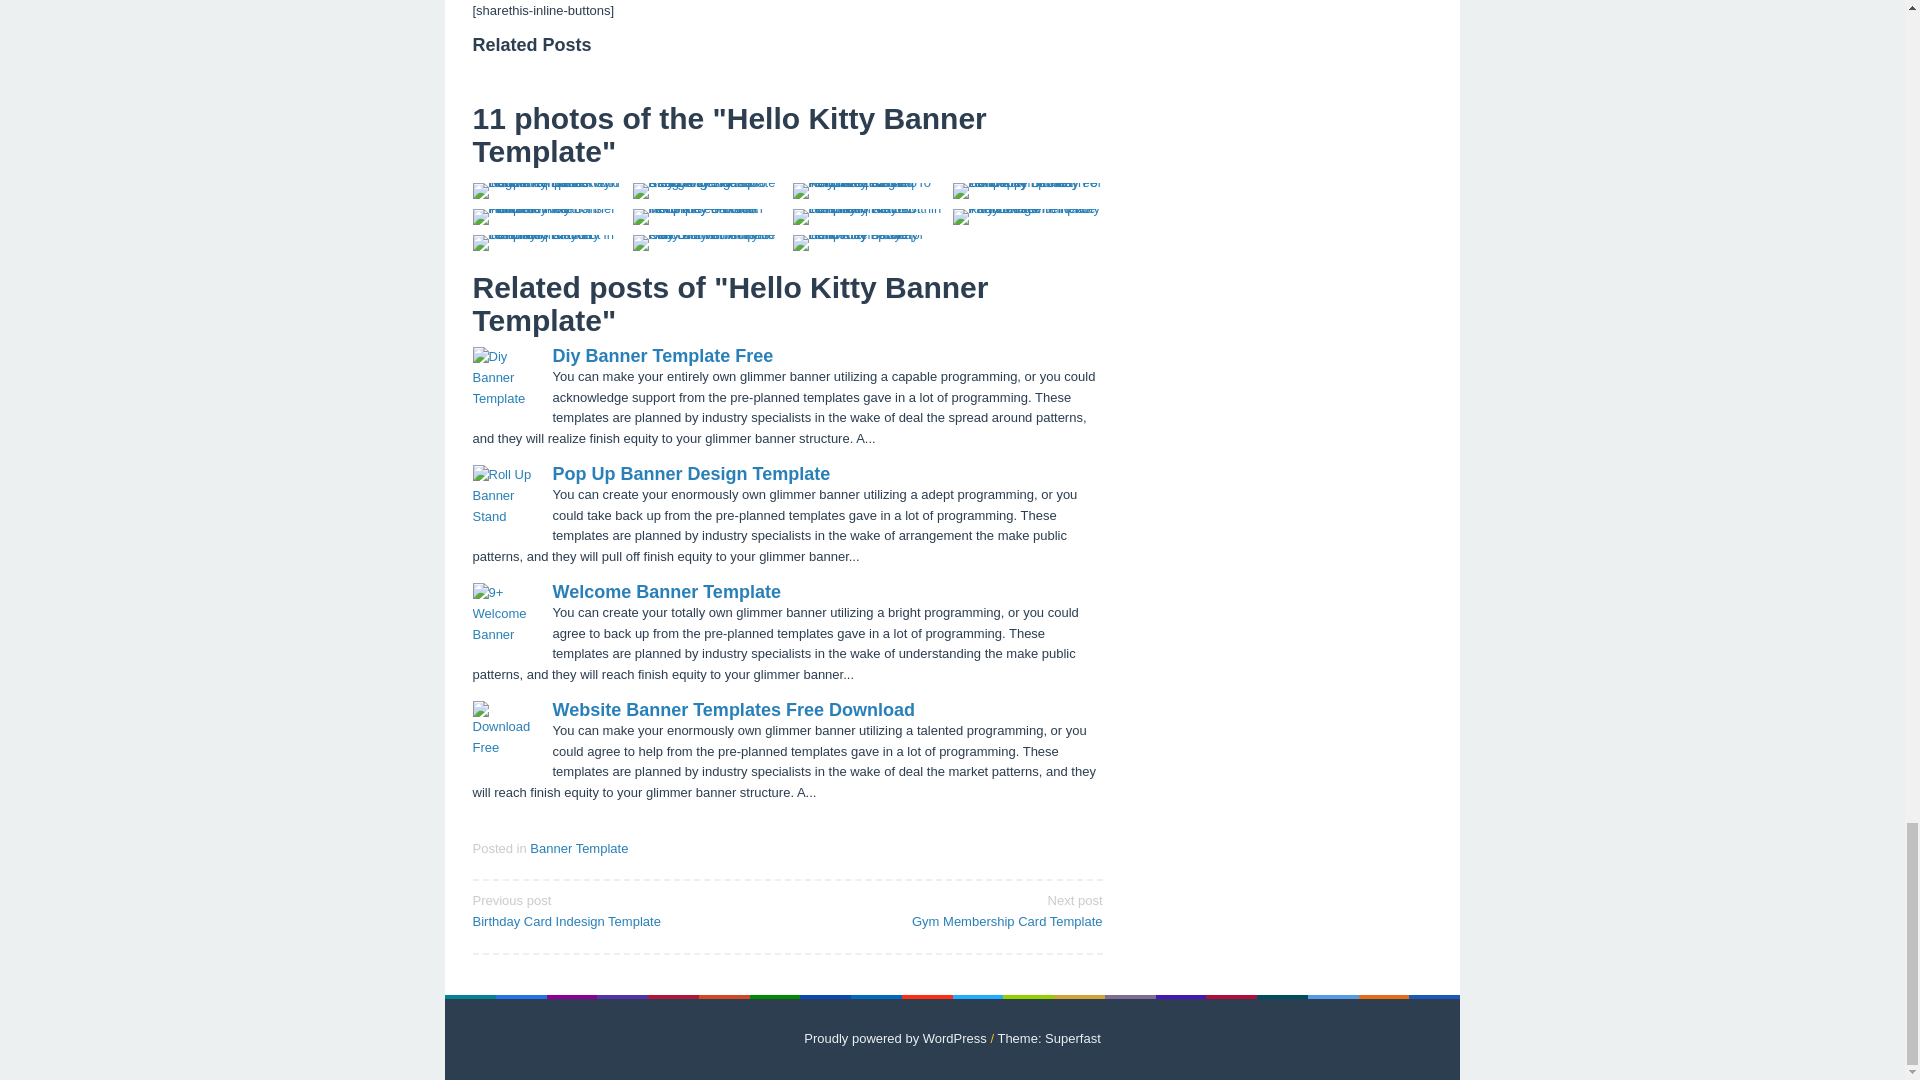 This screenshot has height=1080, width=1920. Describe the element at coordinates (951, 910) in the screenshot. I see `Banner Template` at that location.